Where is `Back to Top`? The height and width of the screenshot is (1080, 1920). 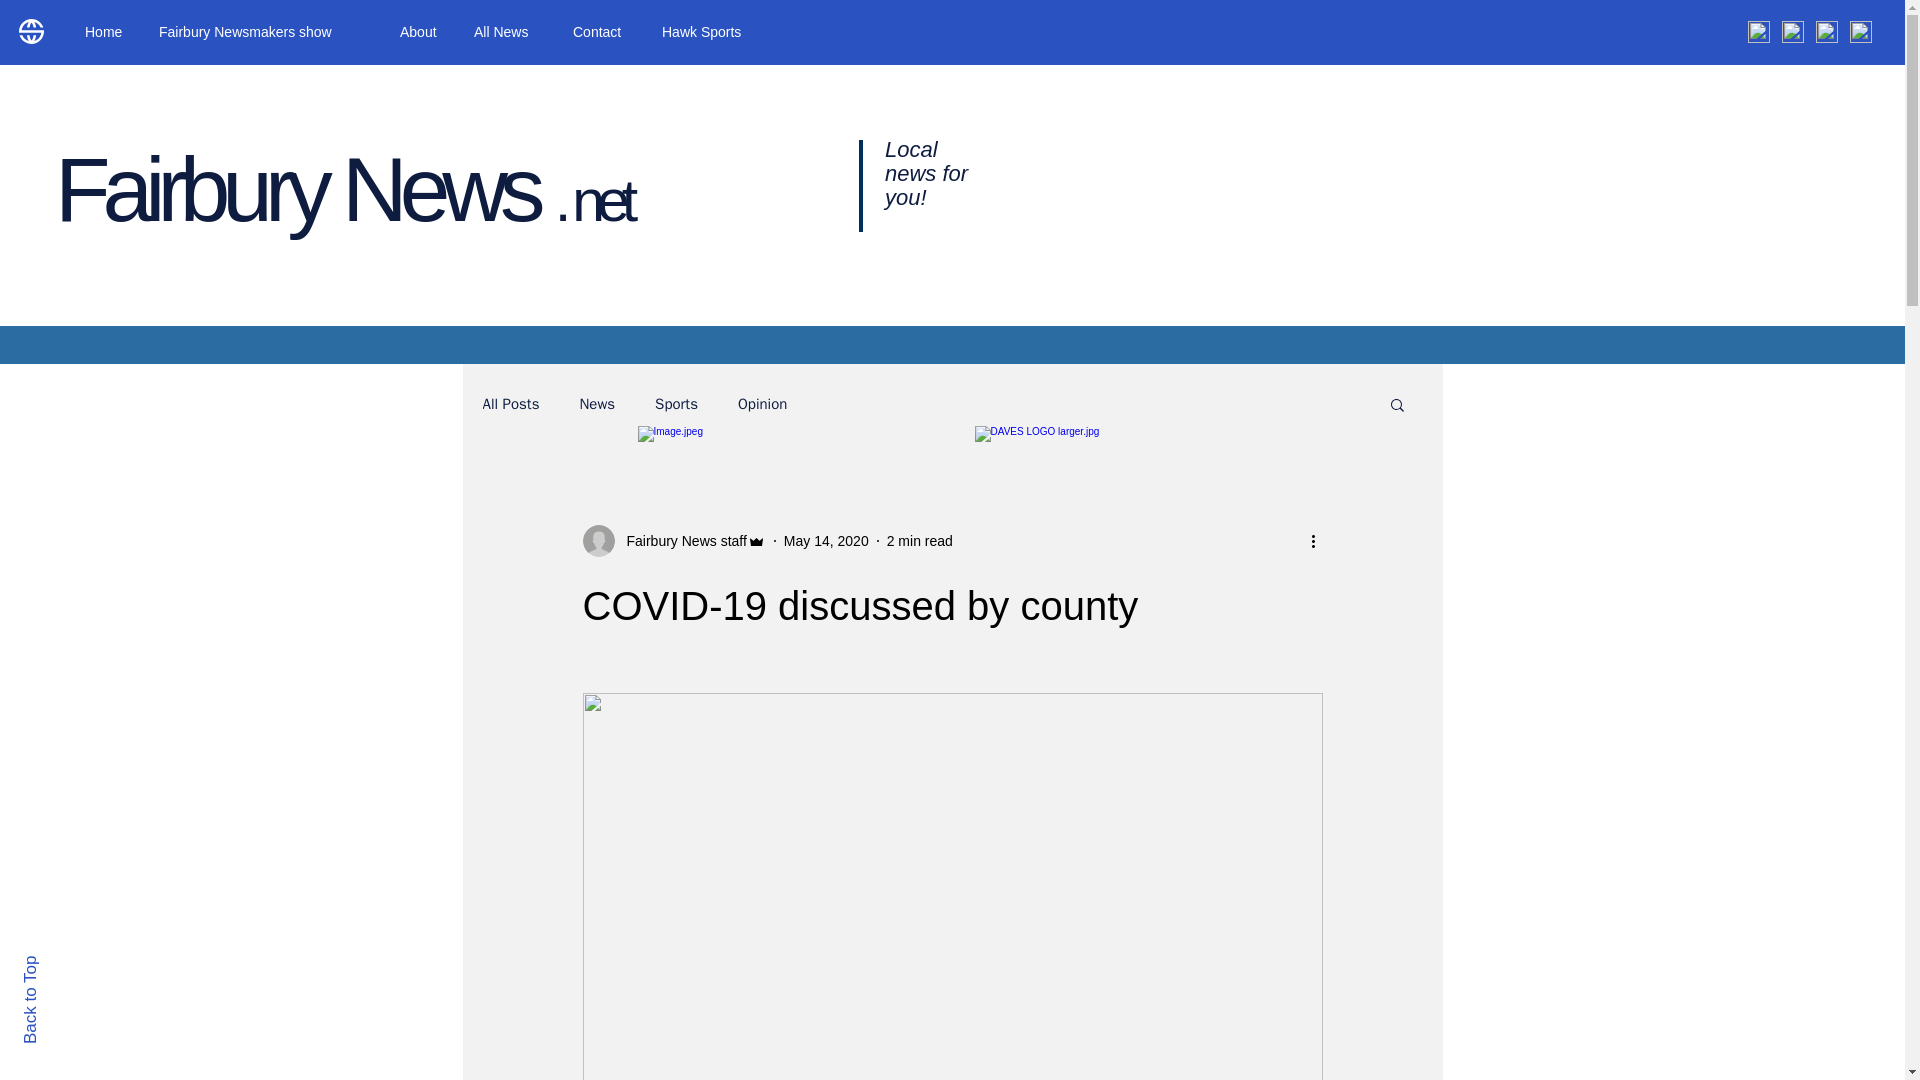 Back to Top is located at coordinates (65, 964).